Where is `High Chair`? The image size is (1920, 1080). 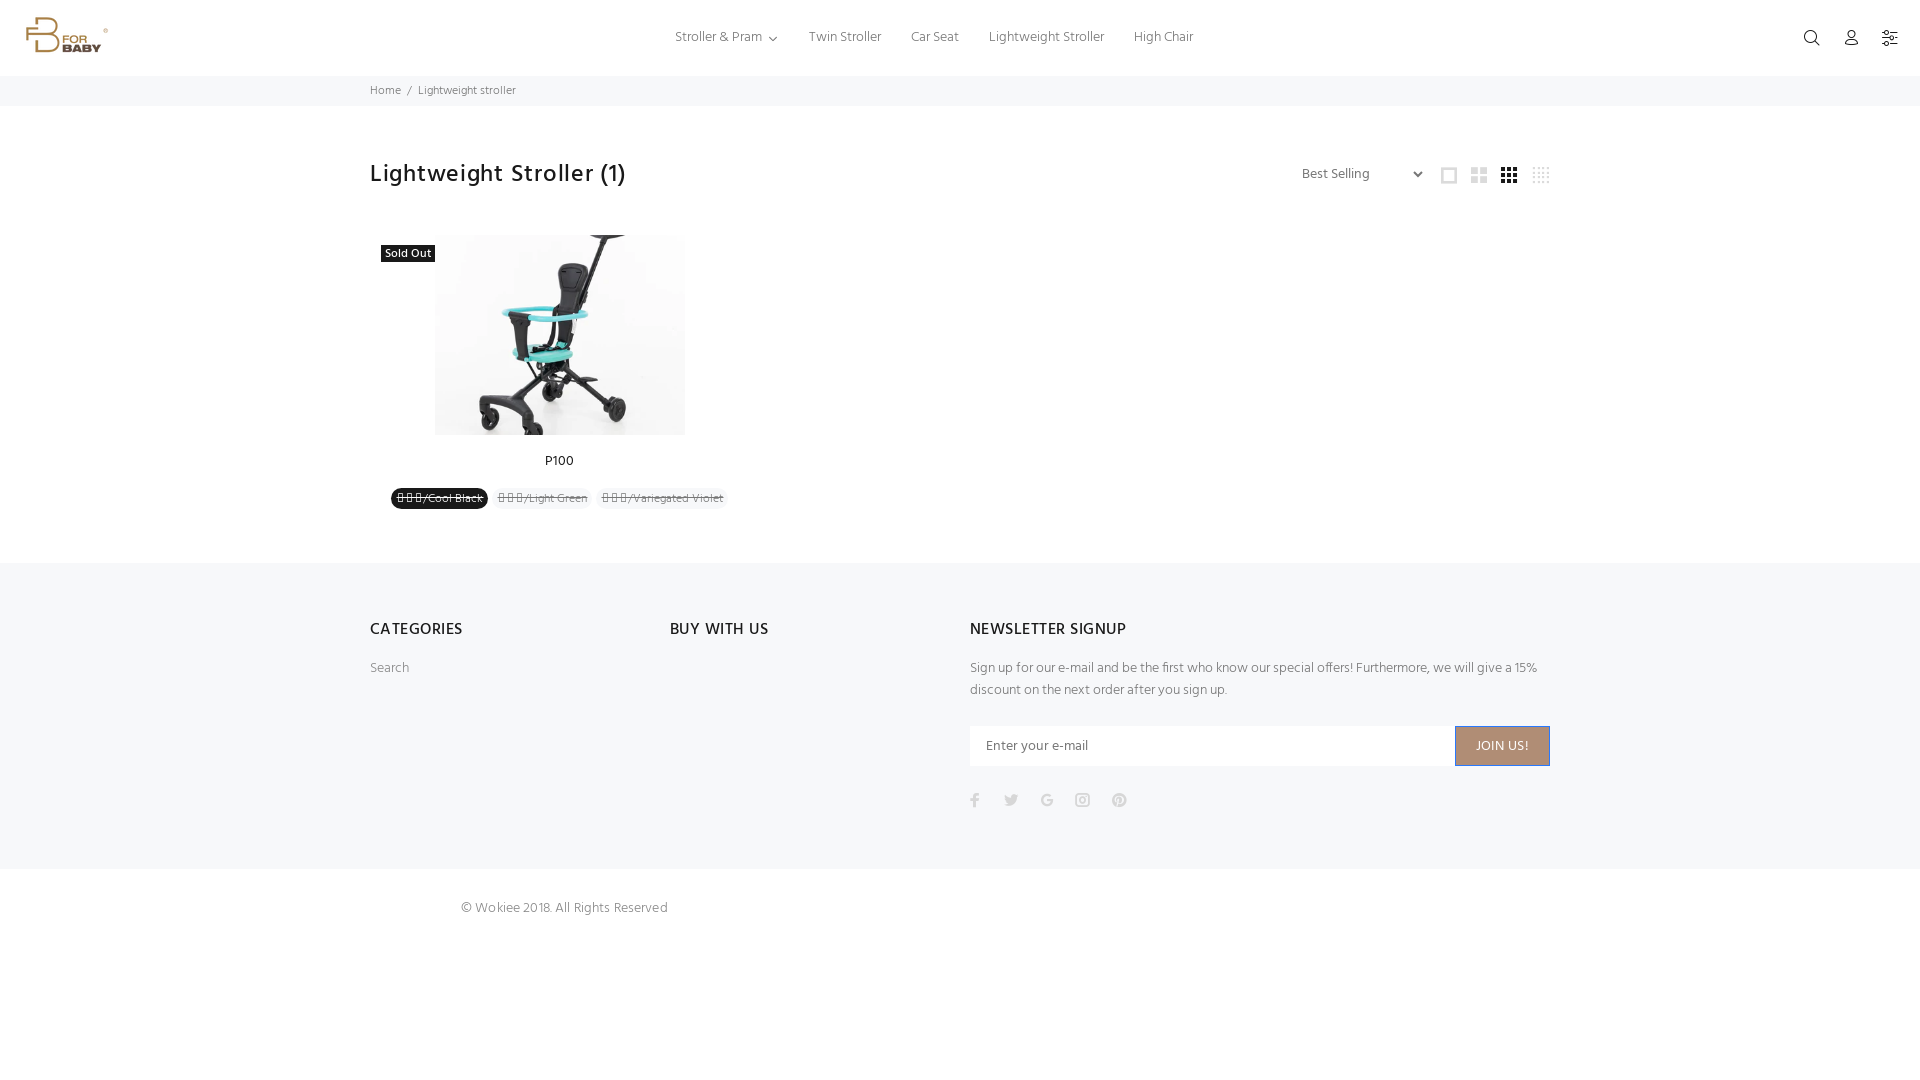
High Chair is located at coordinates (1164, 38).